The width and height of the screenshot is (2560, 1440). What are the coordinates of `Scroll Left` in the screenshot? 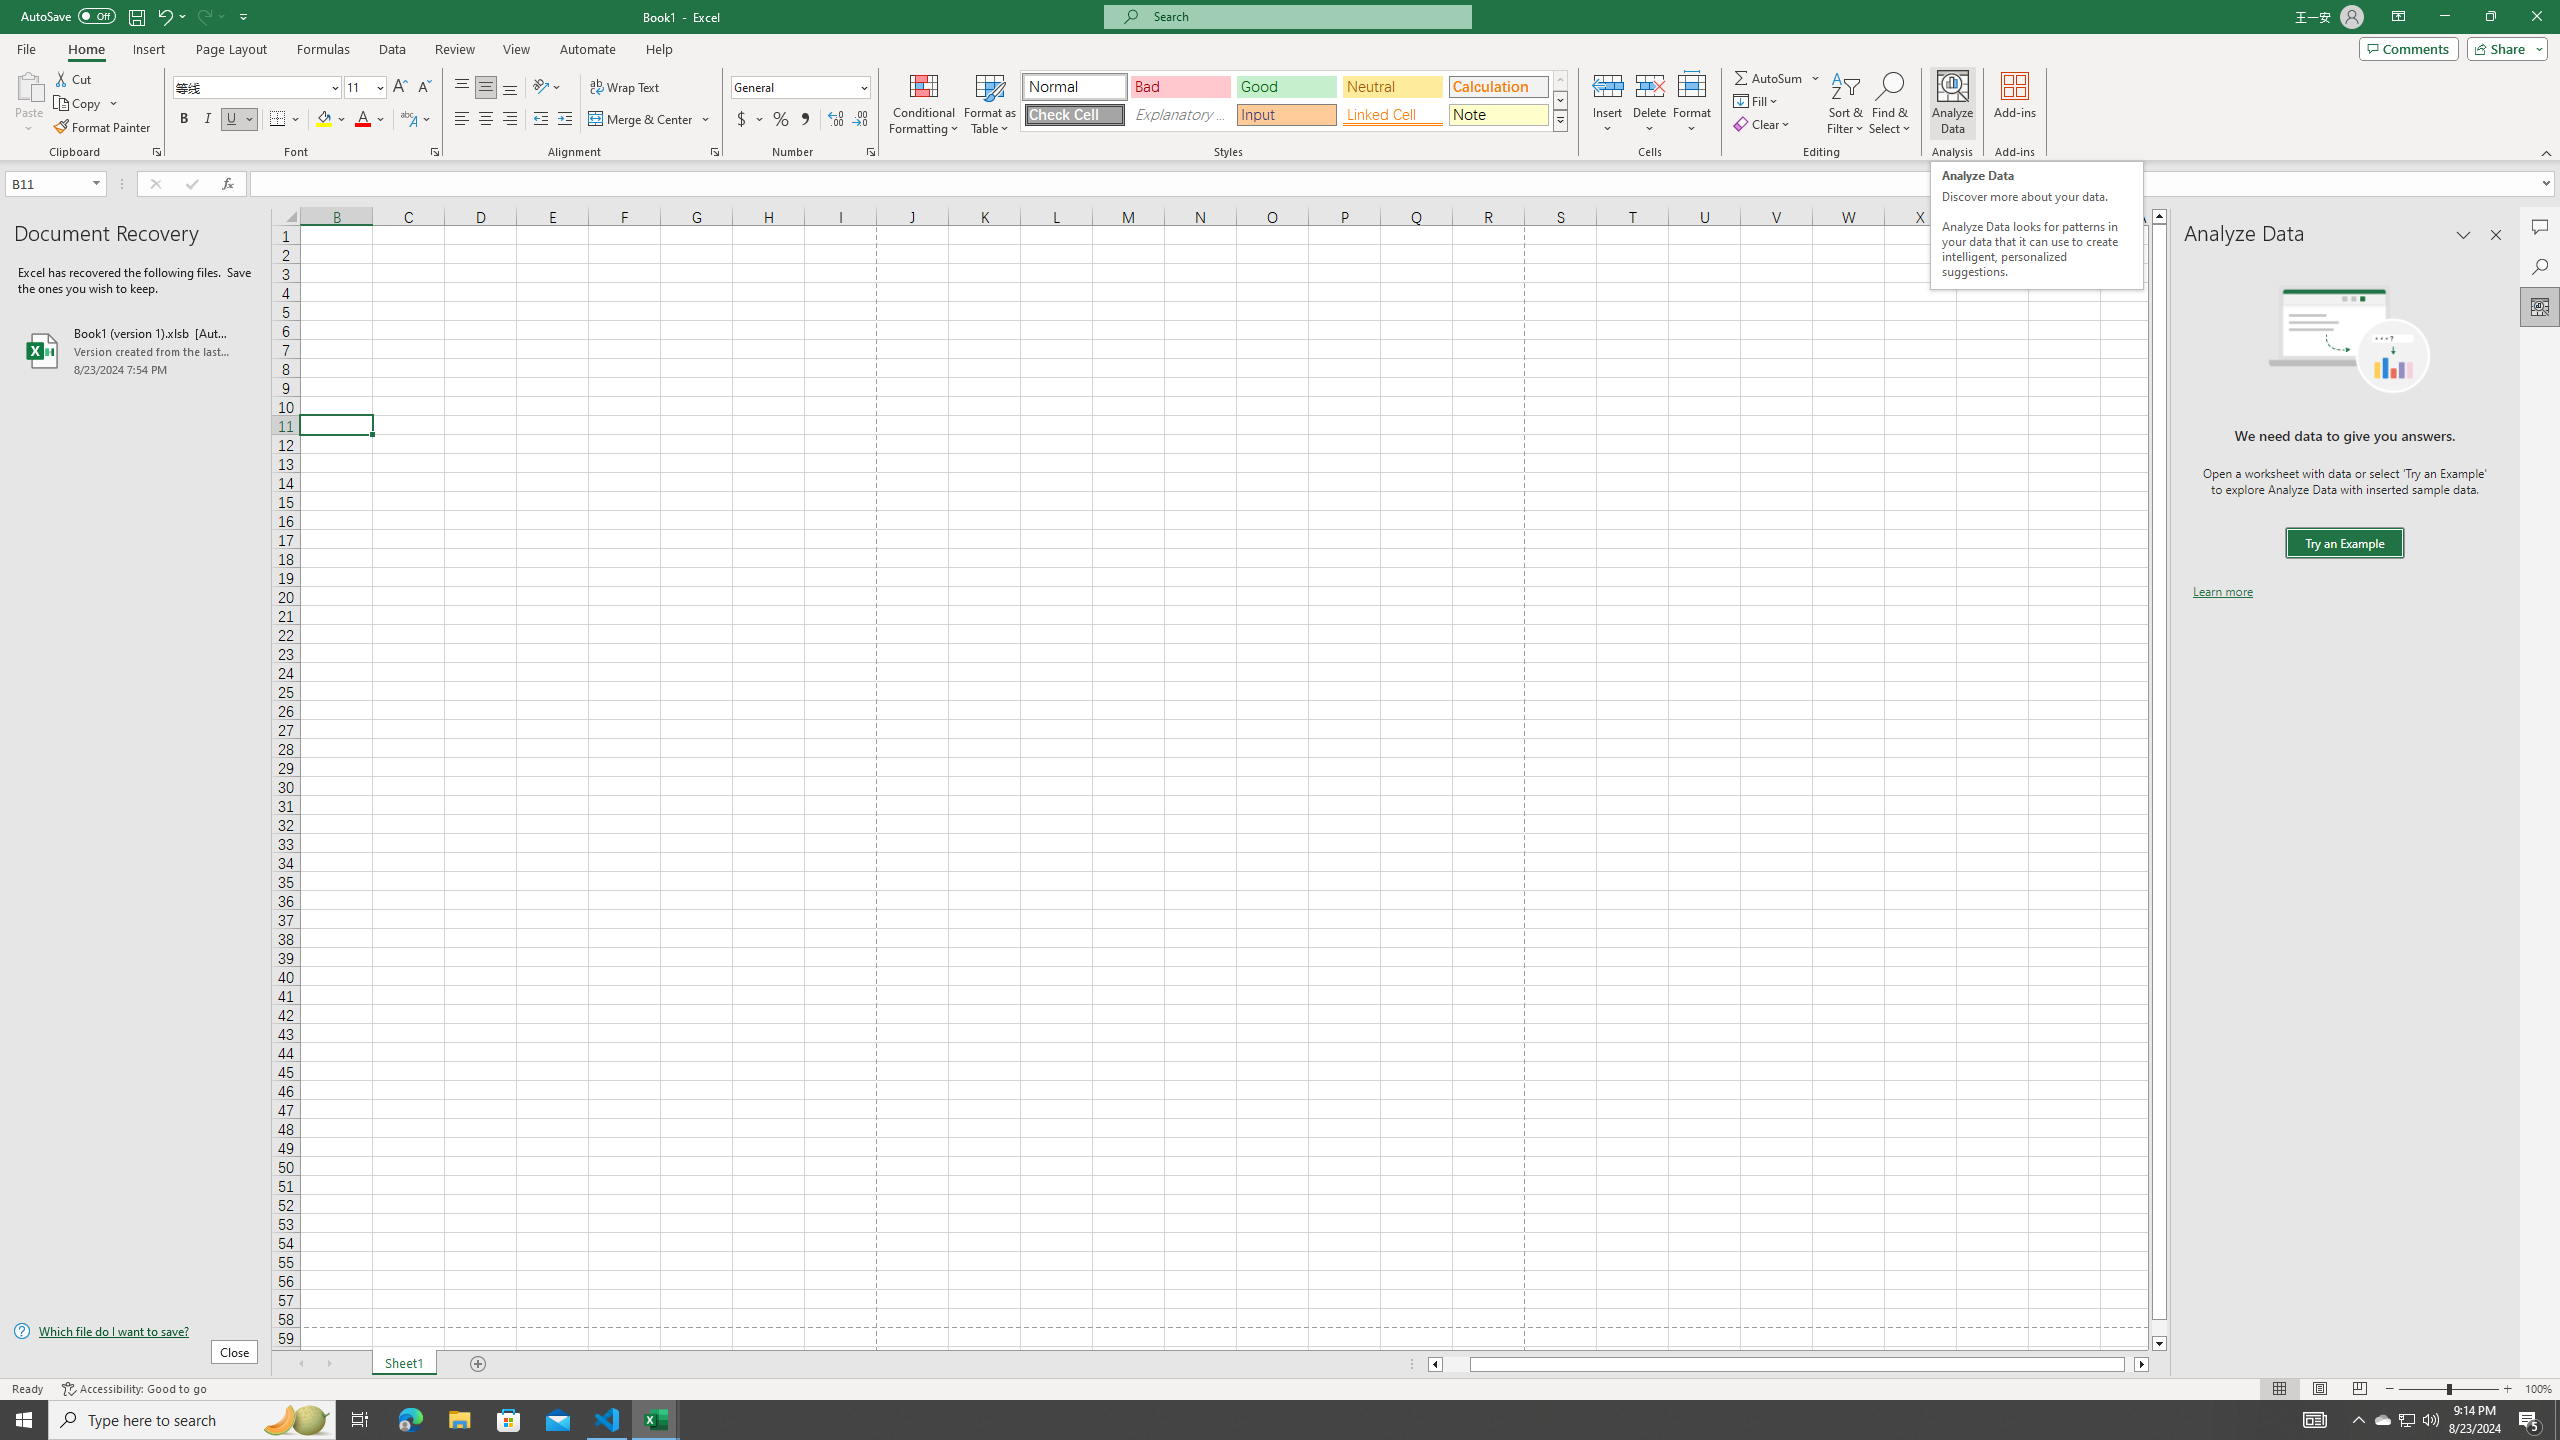 It's located at (300, 1364).